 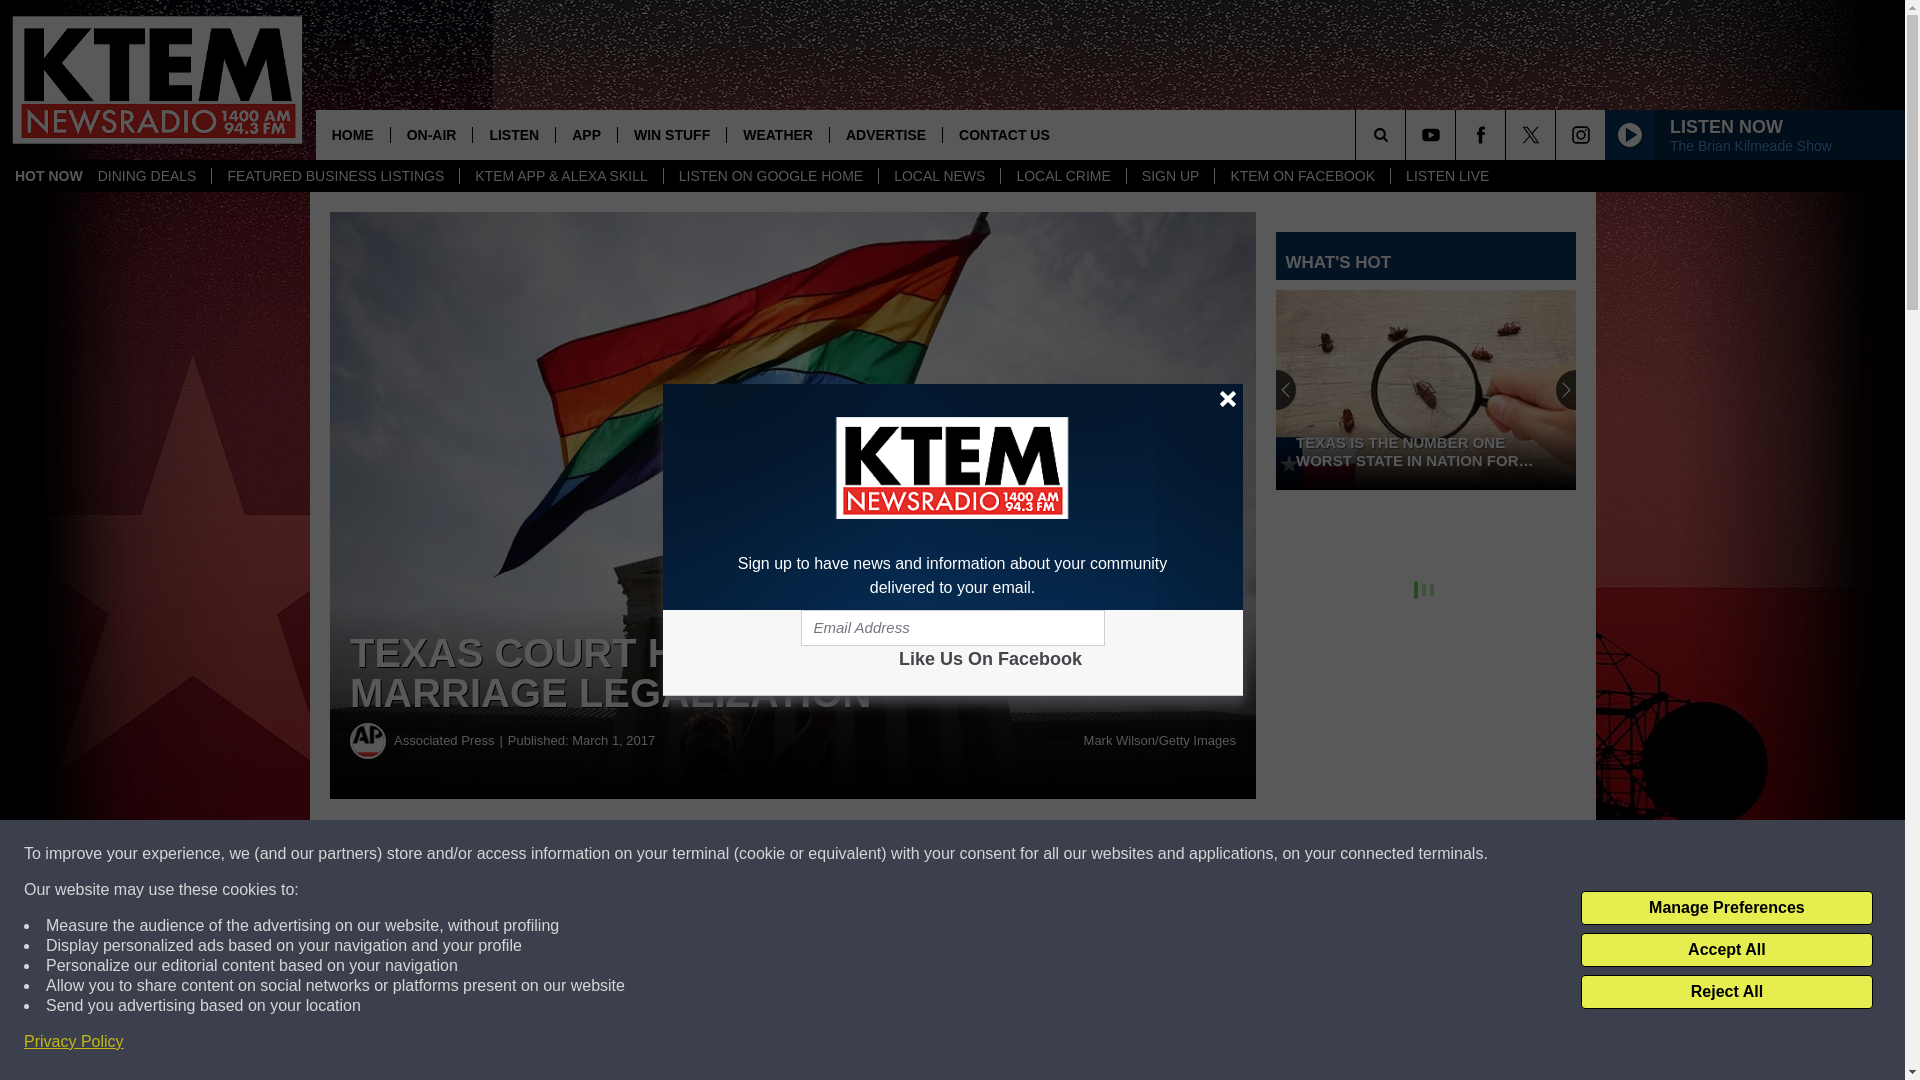 What do you see at coordinates (777, 134) in the screenshot?
I see `WEATHER` at bounding box center [777, 134].